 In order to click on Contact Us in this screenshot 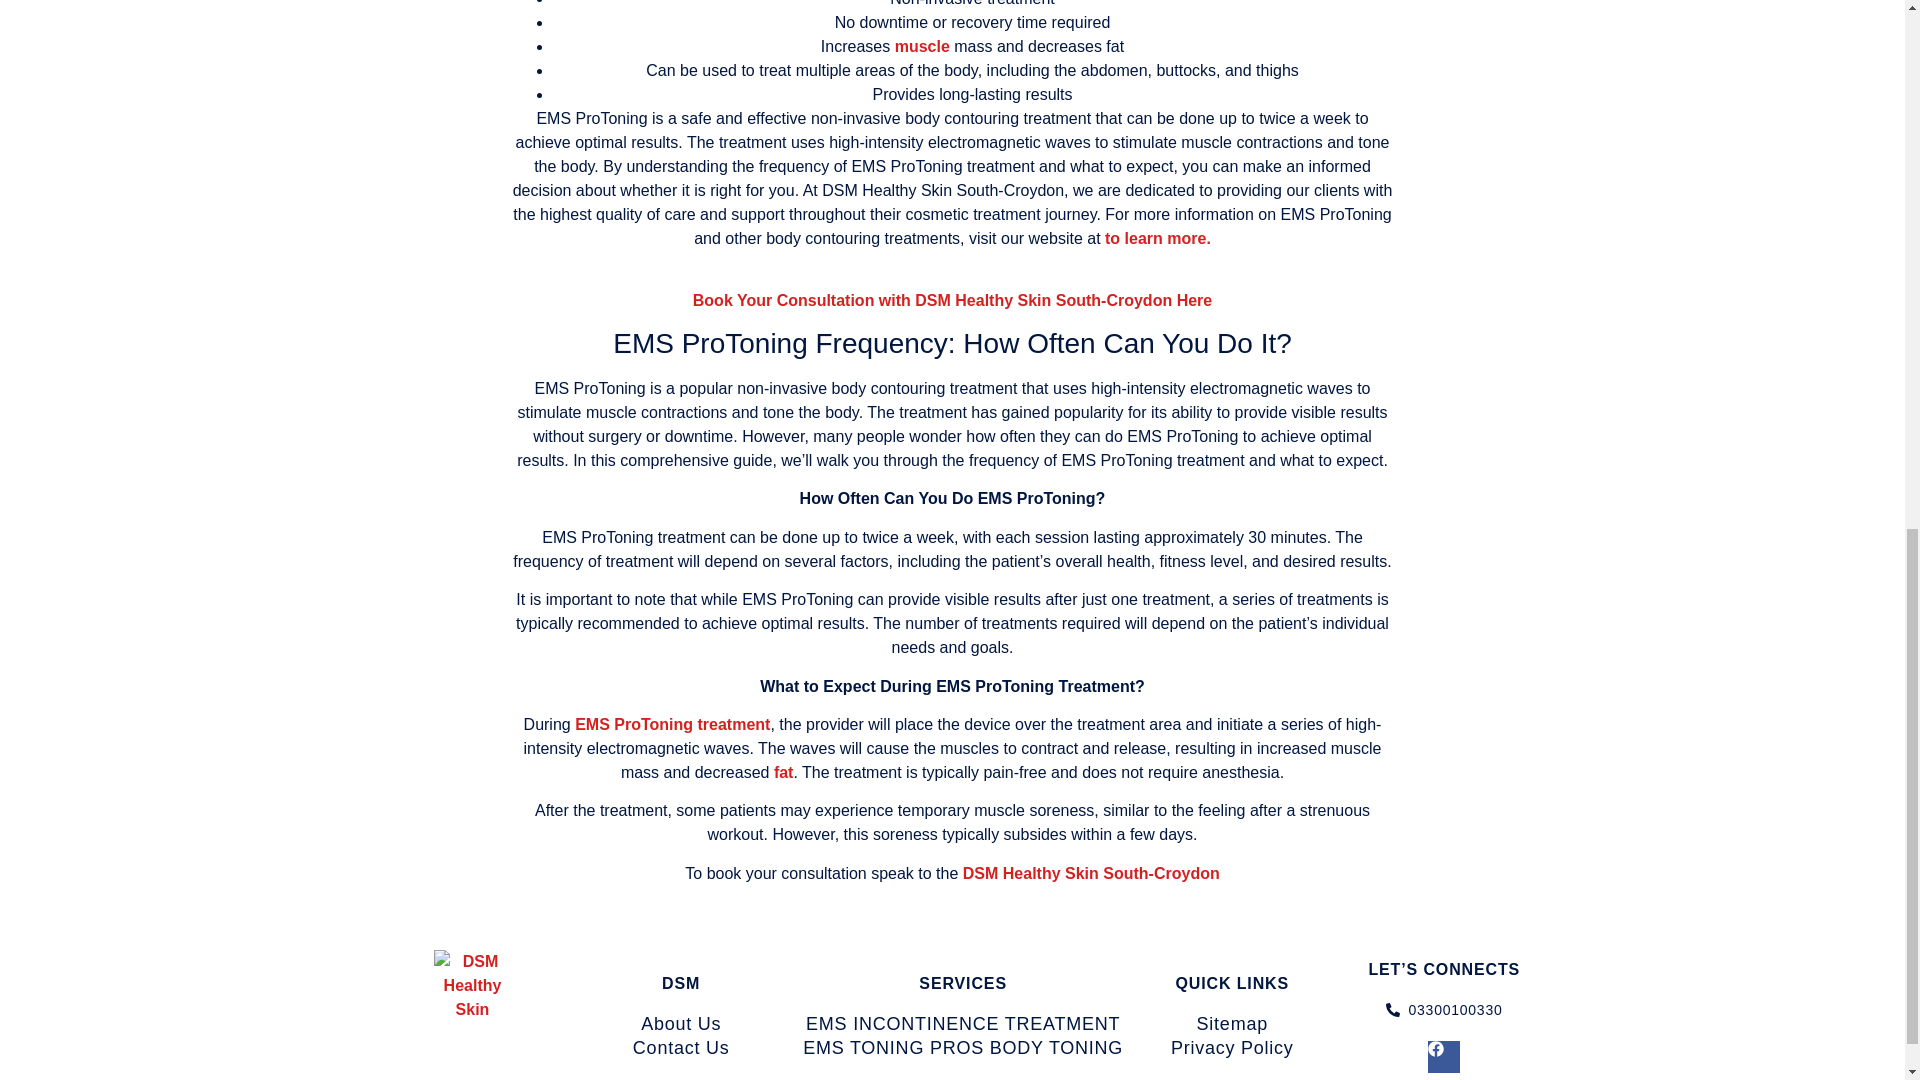, I will do `click(681, 1048)`.